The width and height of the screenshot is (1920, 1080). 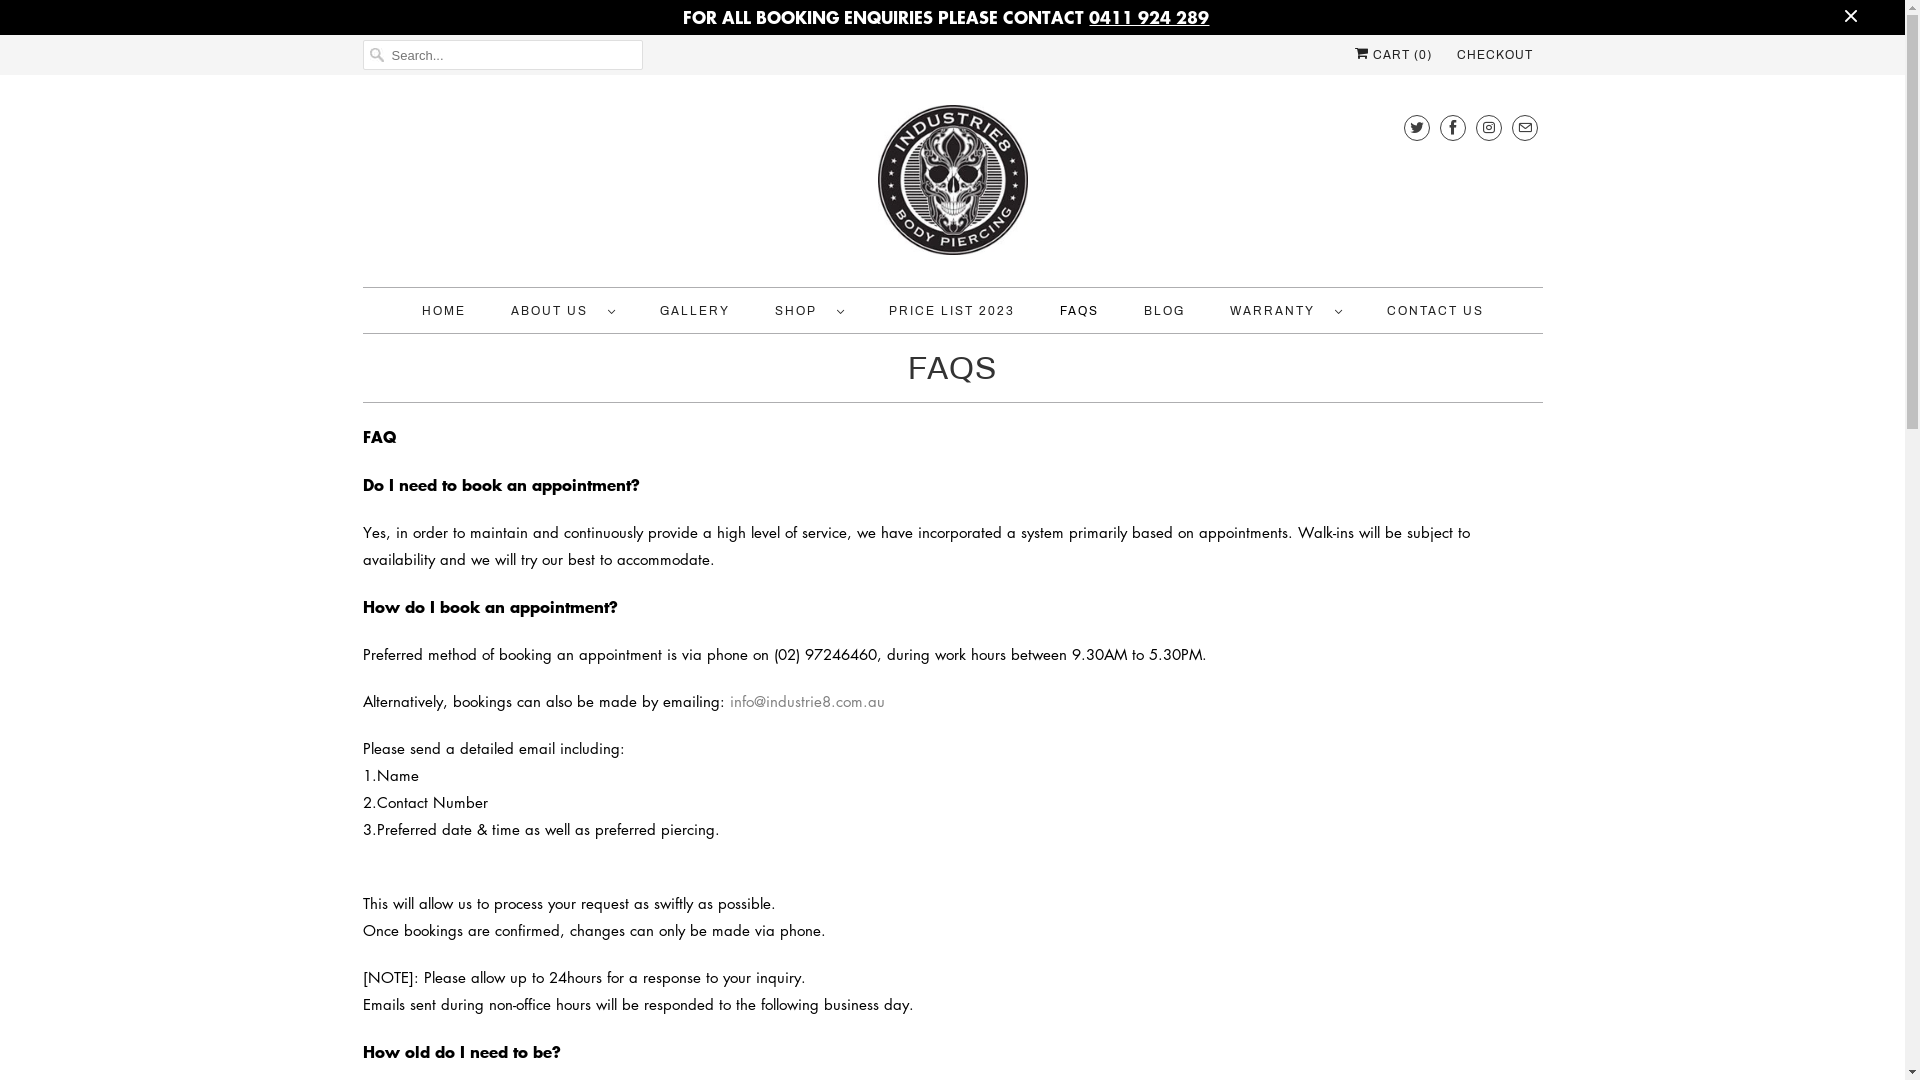 I want to click on CONTACT US, so click(x=1434, y=312).